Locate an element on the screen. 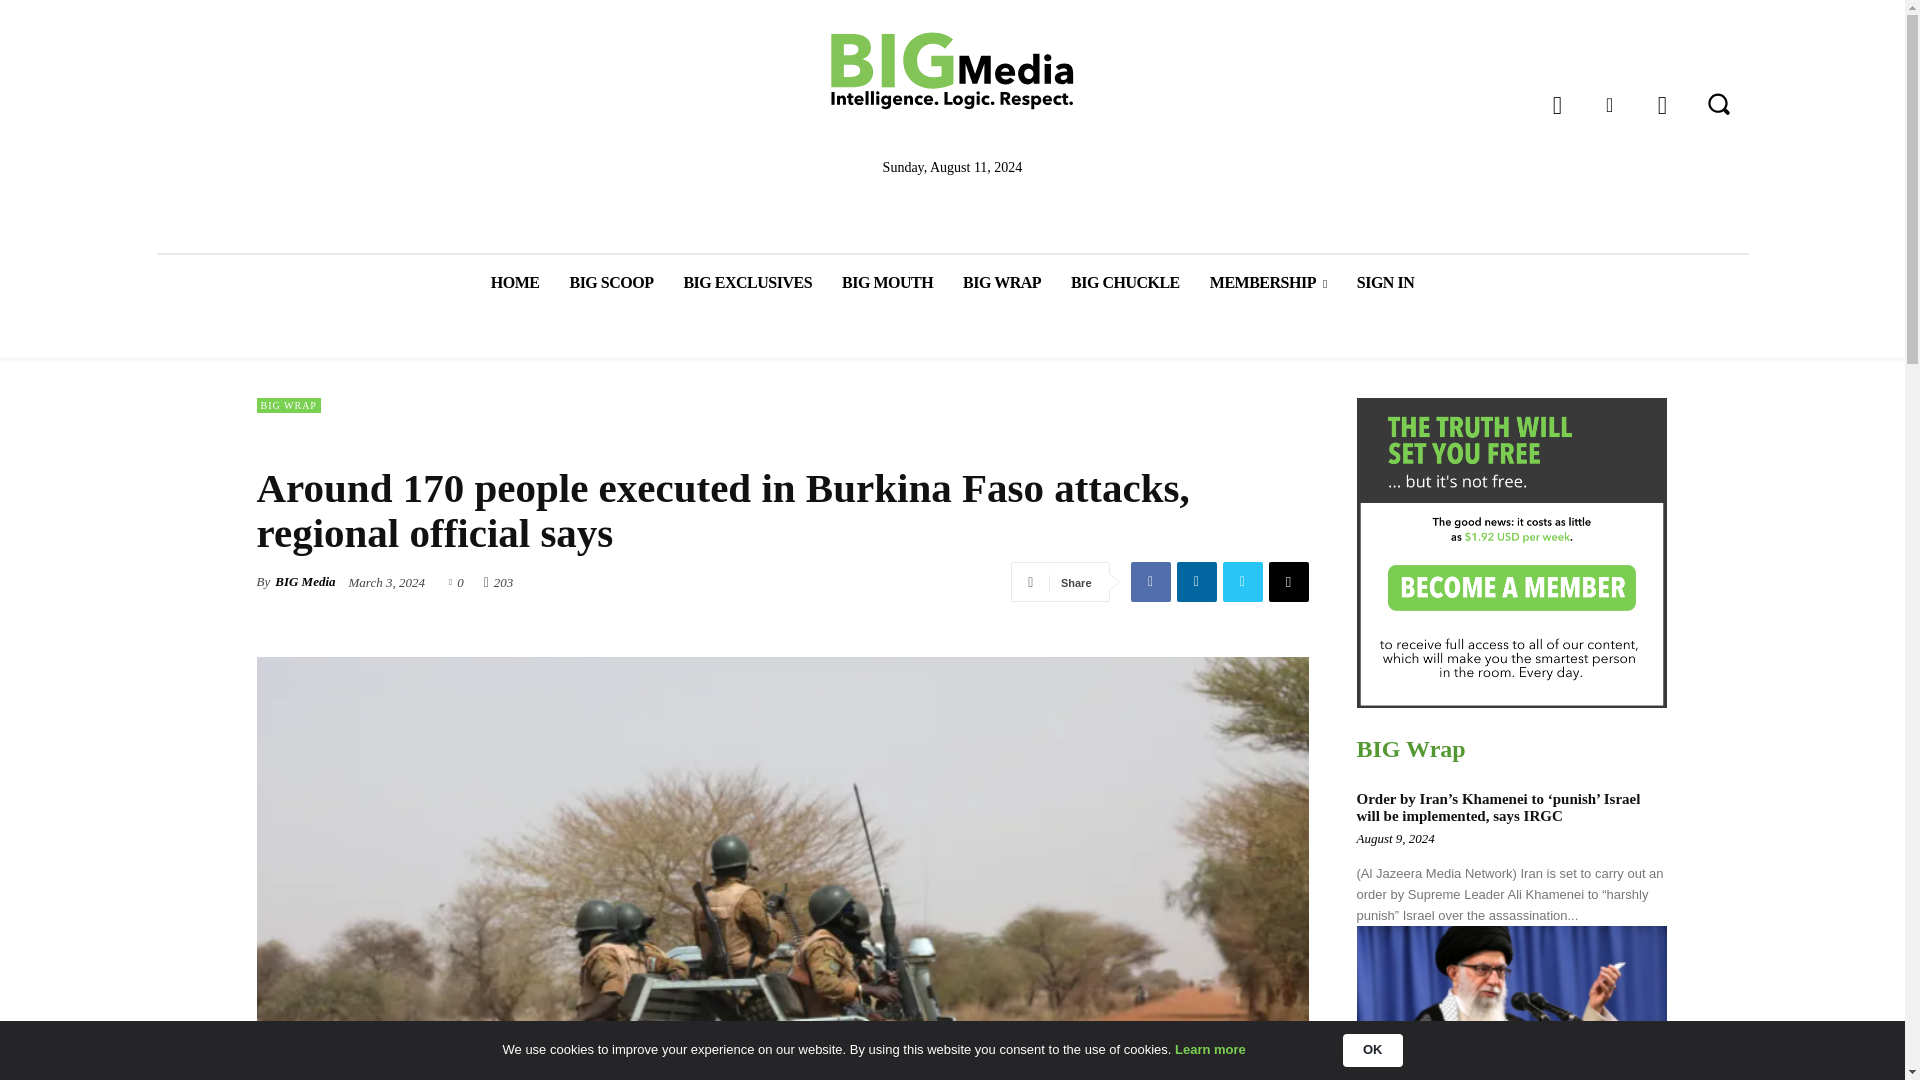 The height and width of the screenshot is (1080, 1920). Facebook is located at coordinates (1150, 581).